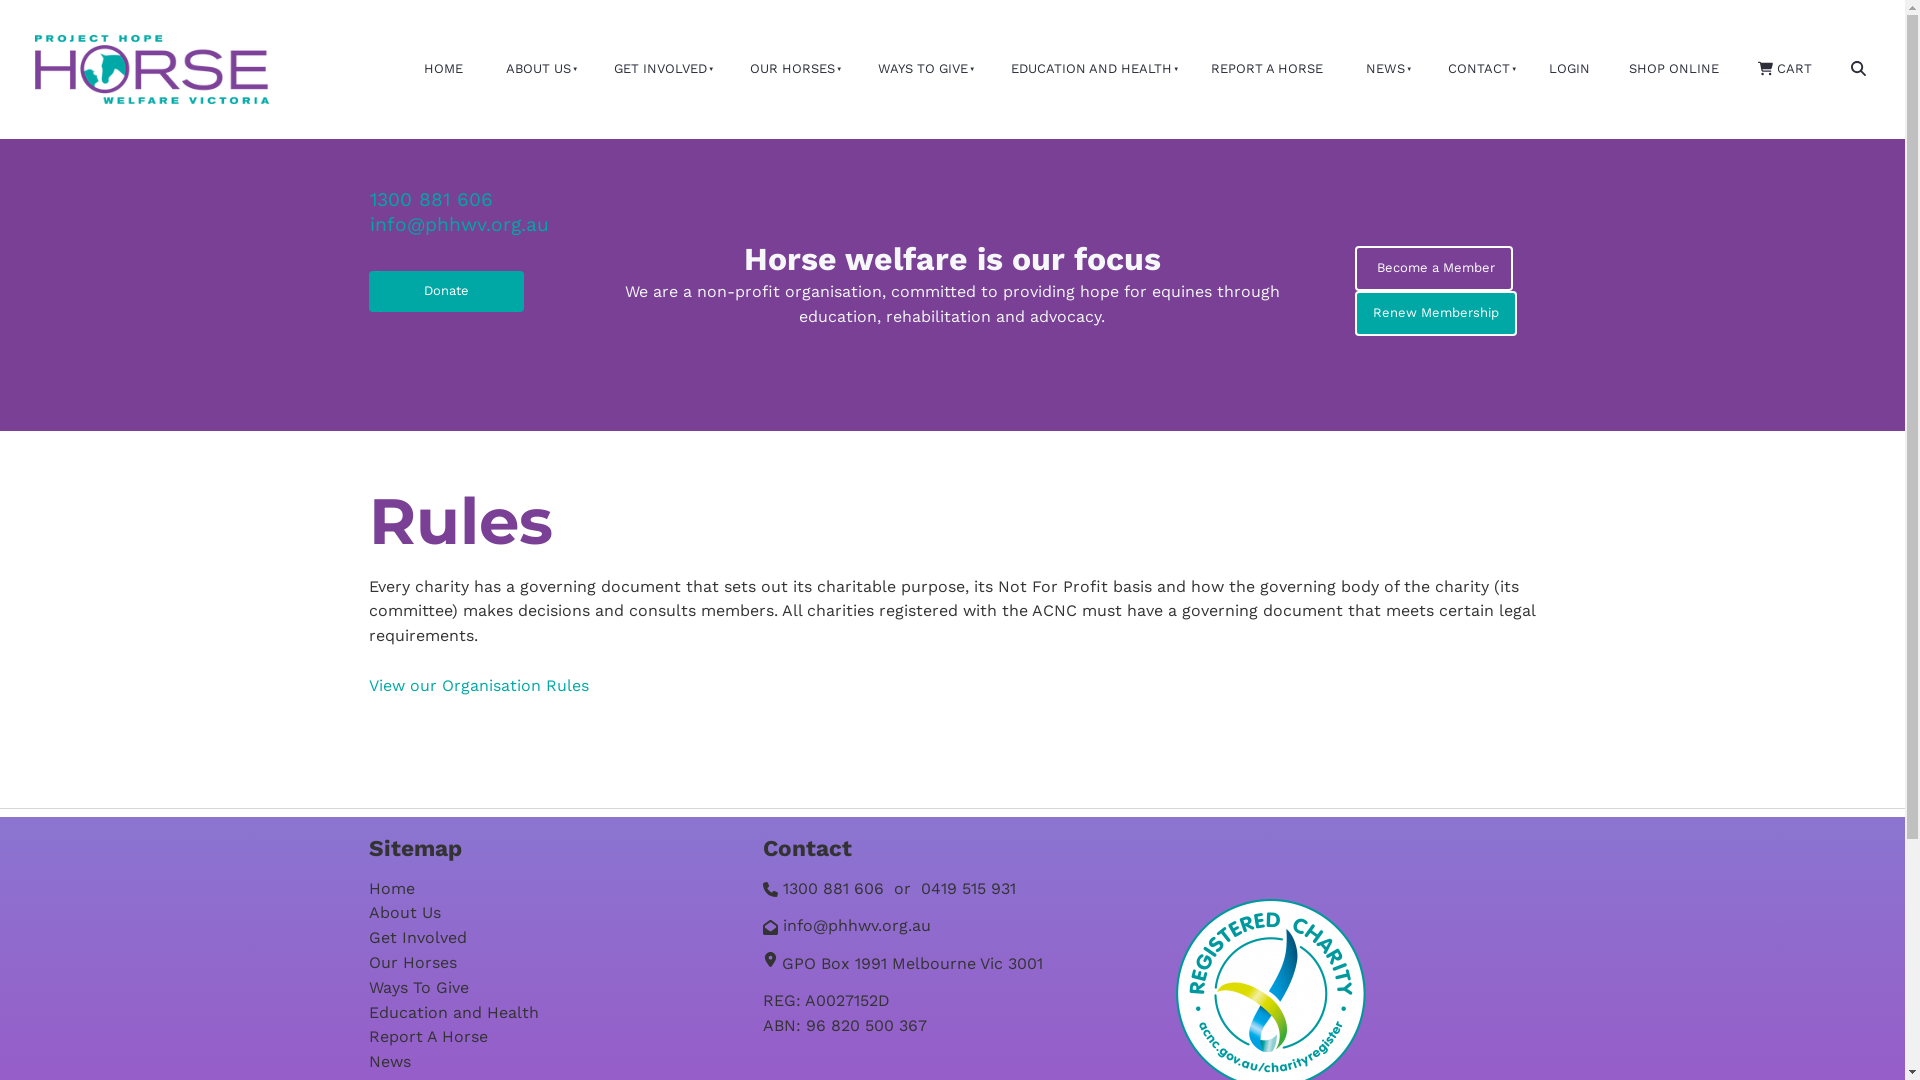 This screenshot has width=1920, height=1080. What do you see at coordinates (1089, 70) in the screenshot?
I see `EDUCATION AND HEALTH` at bounding box center [1089, 70].